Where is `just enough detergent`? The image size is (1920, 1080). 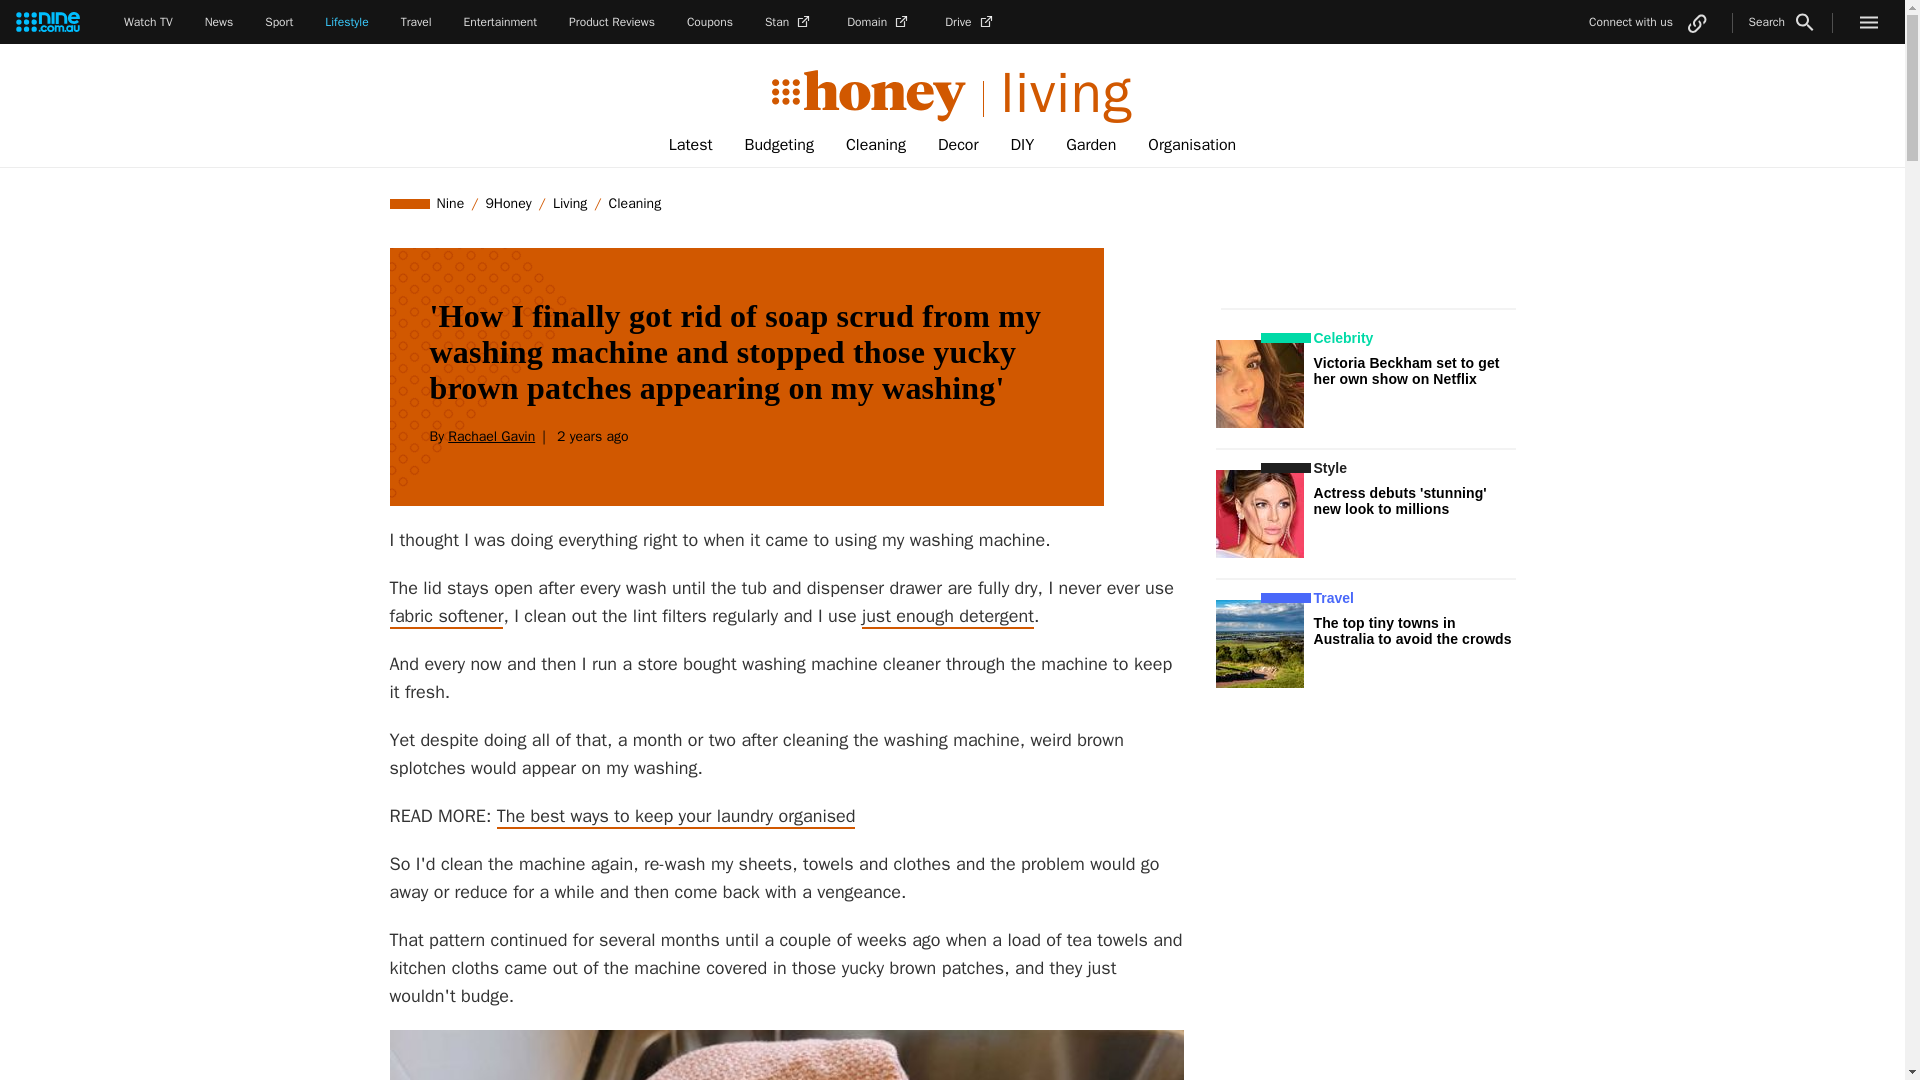
just enough detergent is located at coordinates (948, 616).